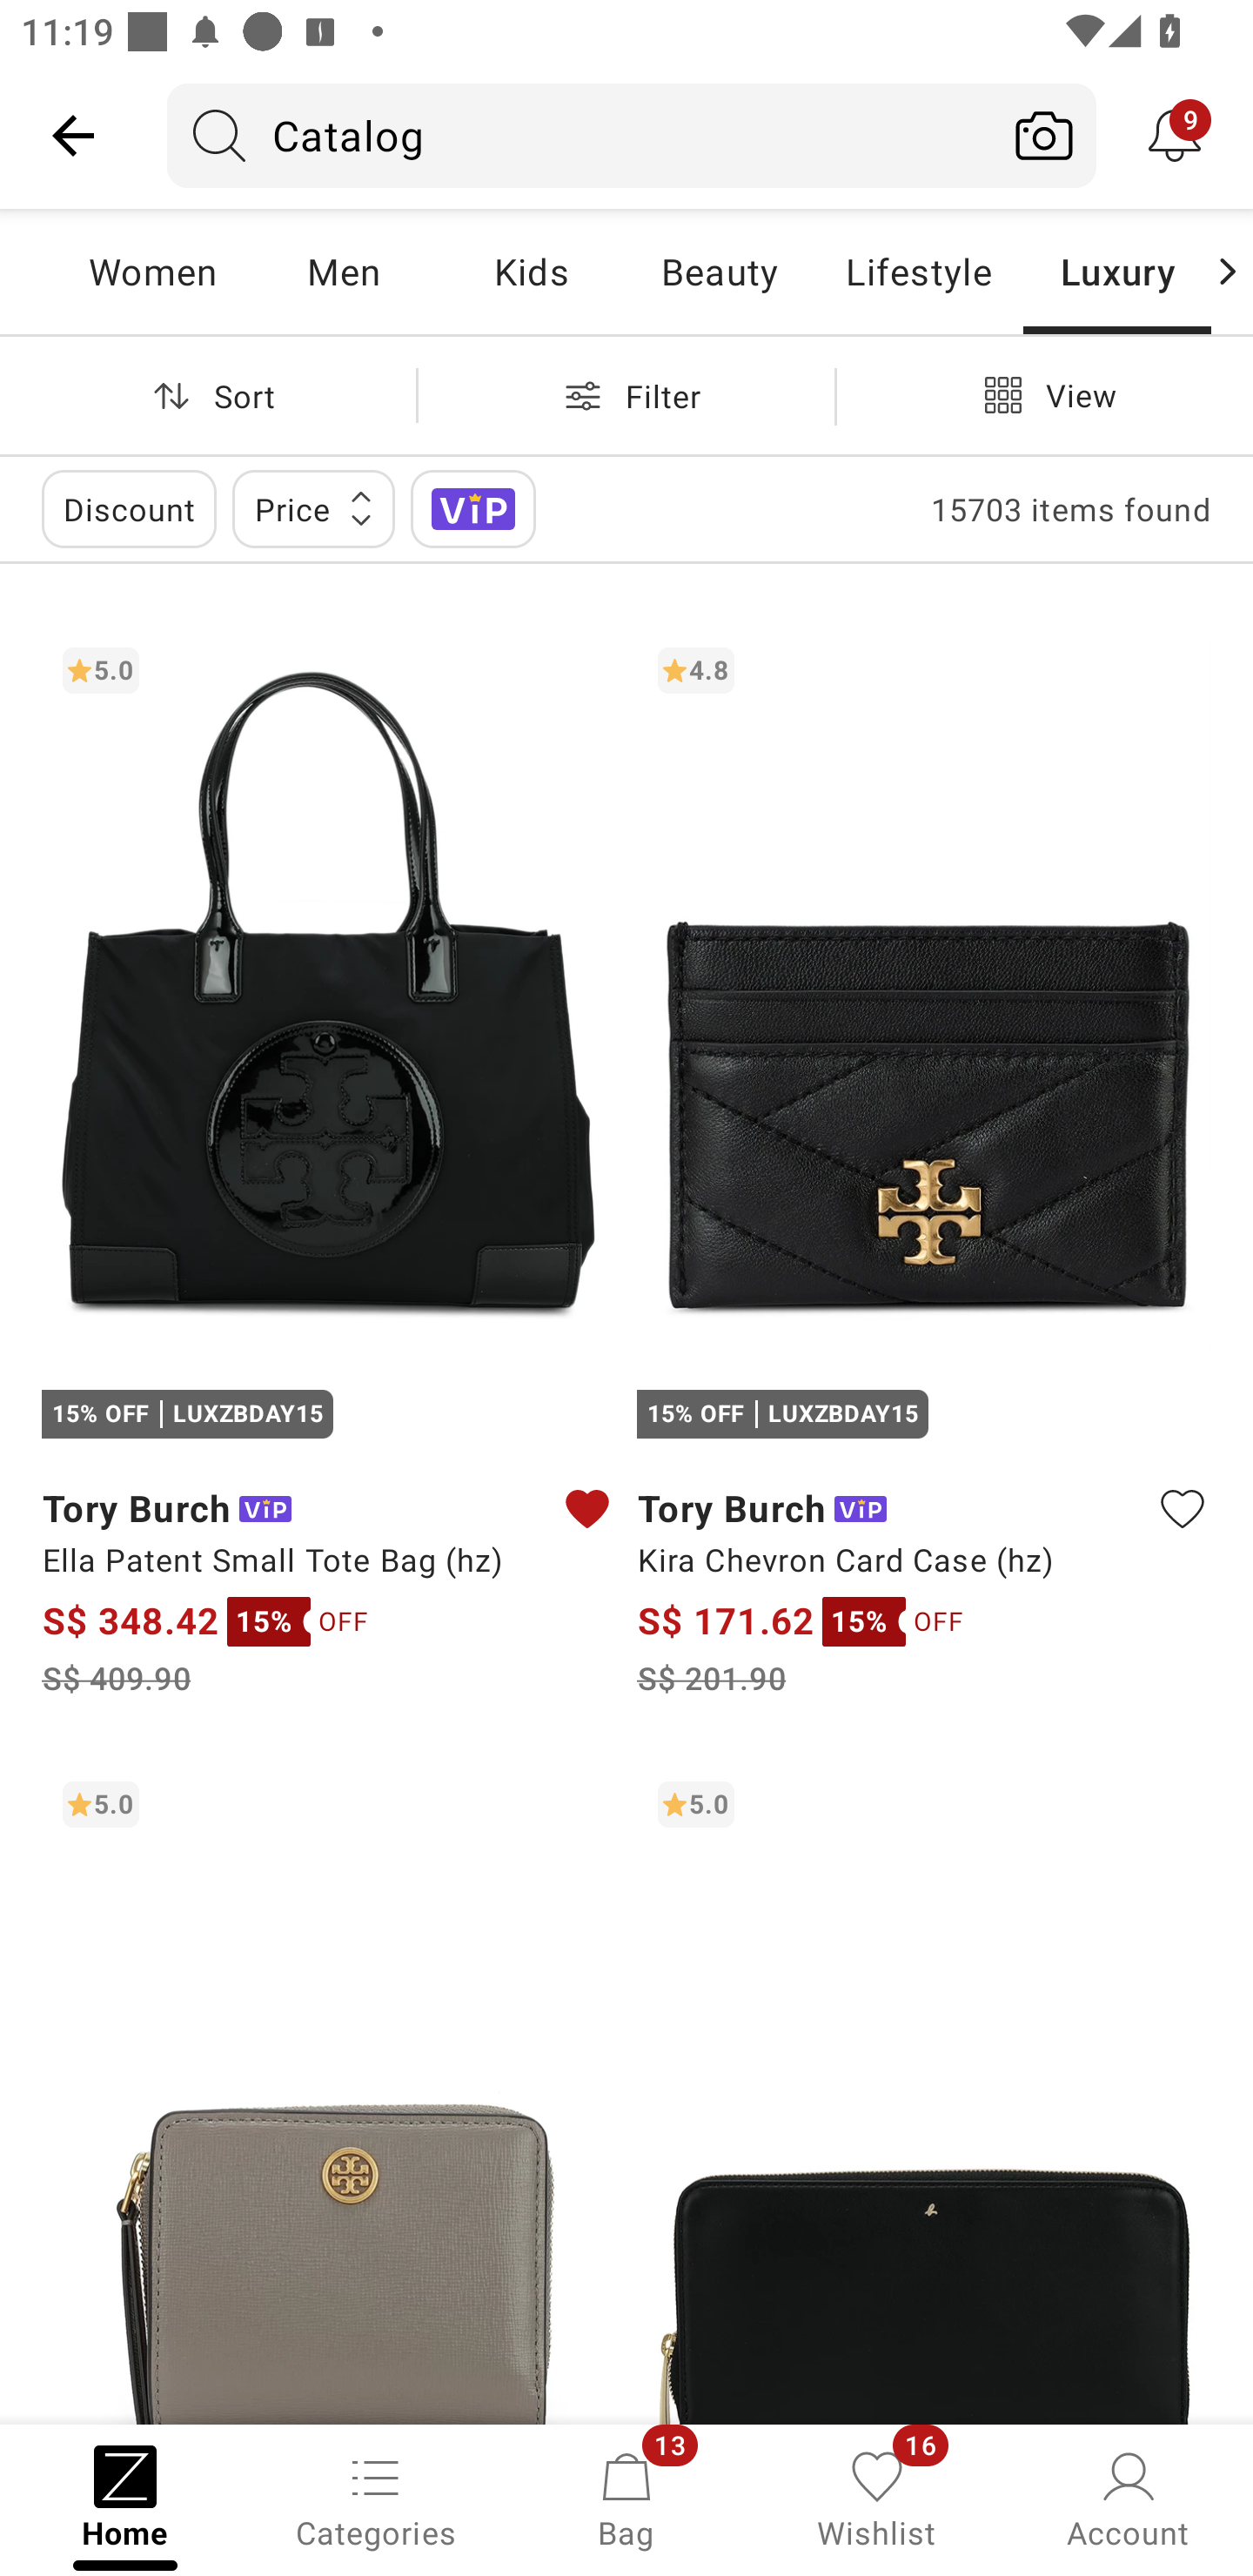 The image size is (1253, 2576). Describe the element at coordinates (918, 272) in the screenshot. I see `Lifestyle` at that location.